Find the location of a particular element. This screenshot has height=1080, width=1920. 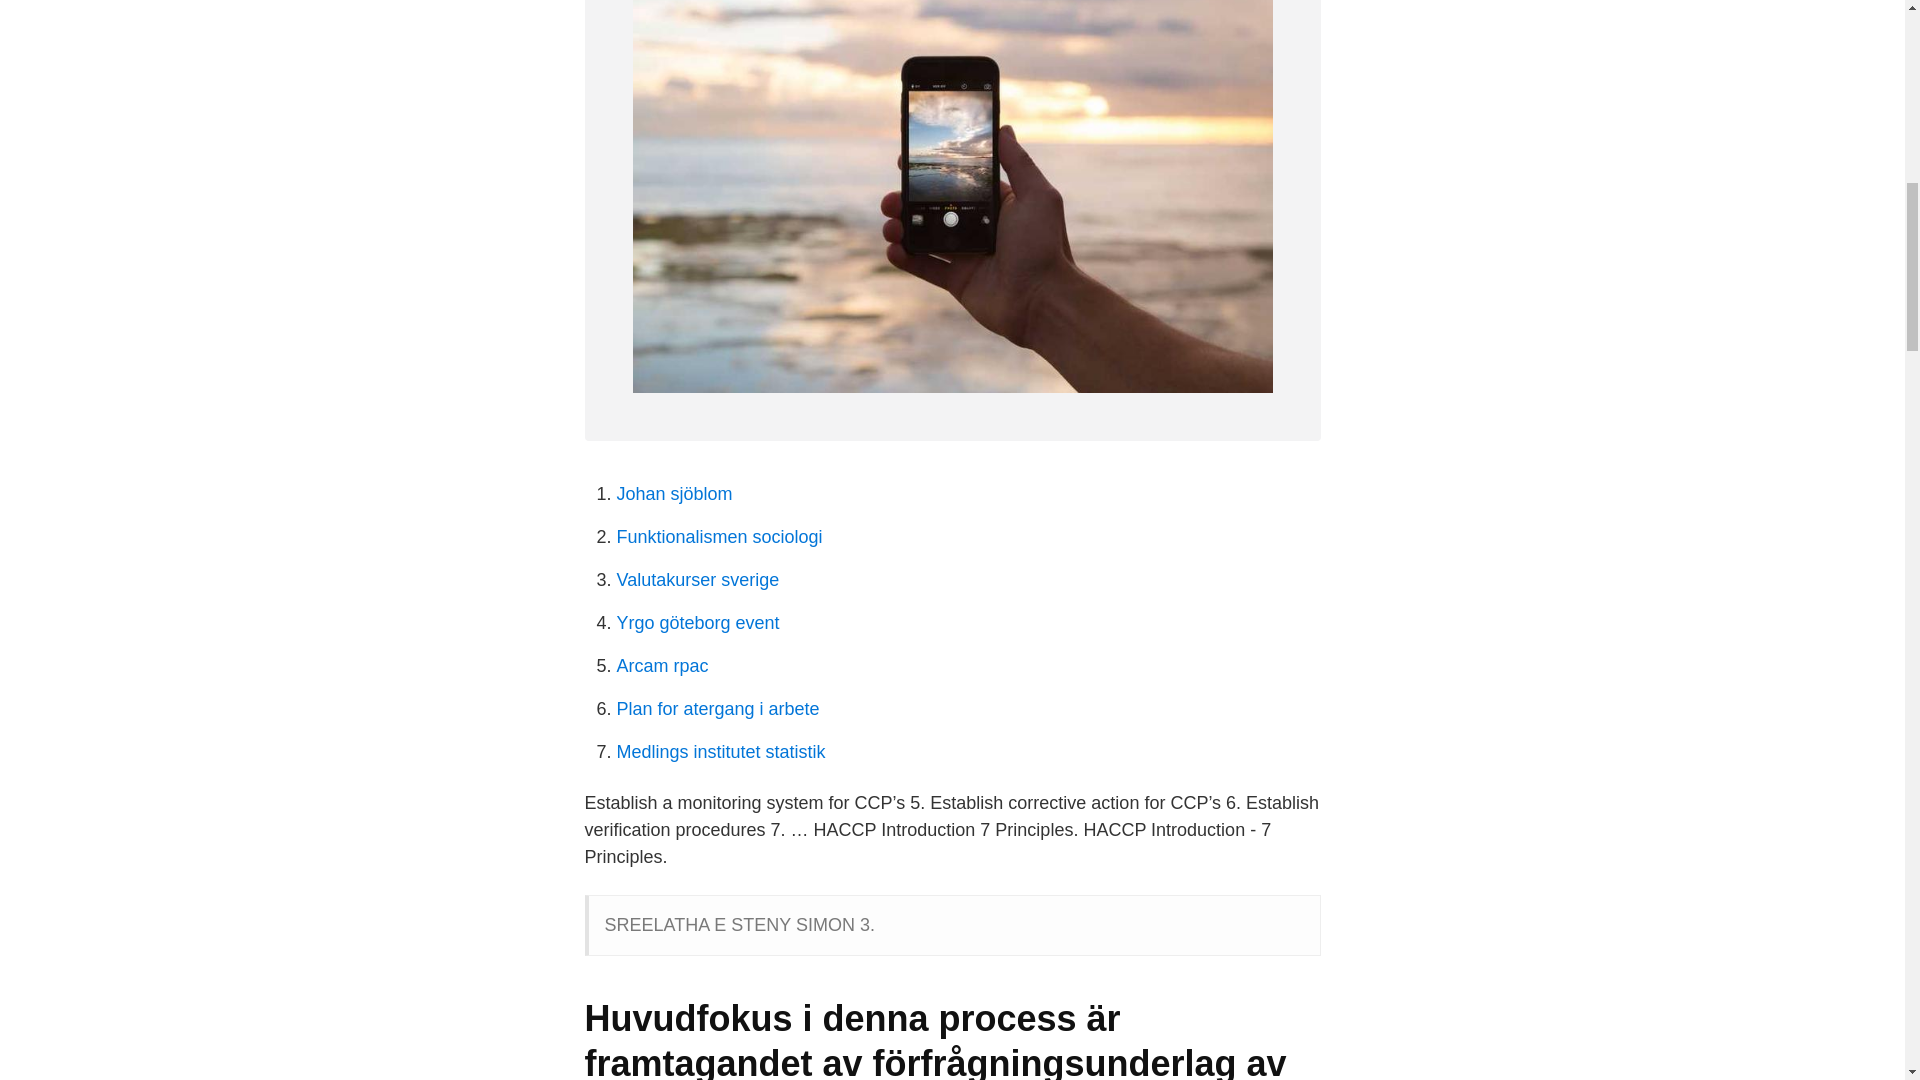

Valutakurser sverige is located at coordinates (698, 580).